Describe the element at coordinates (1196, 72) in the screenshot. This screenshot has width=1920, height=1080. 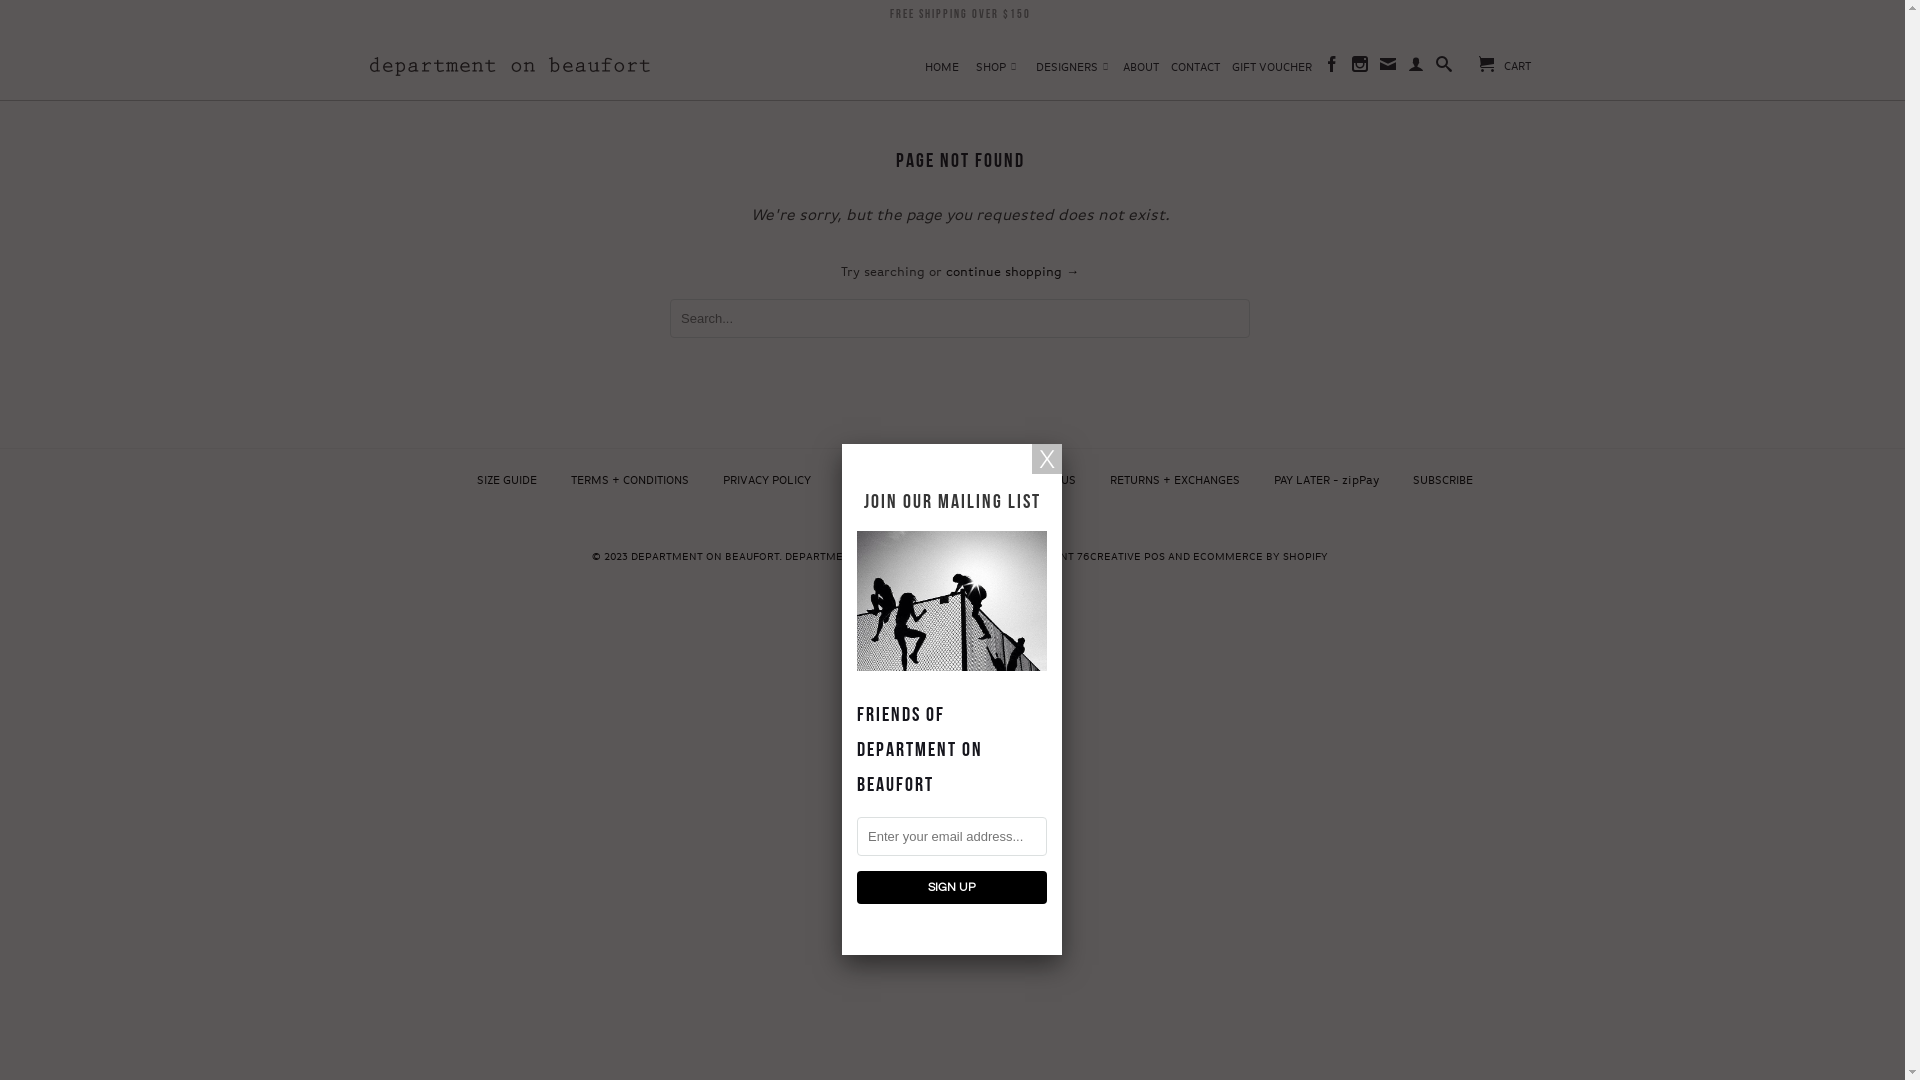
I see `CONTACT` at that location.